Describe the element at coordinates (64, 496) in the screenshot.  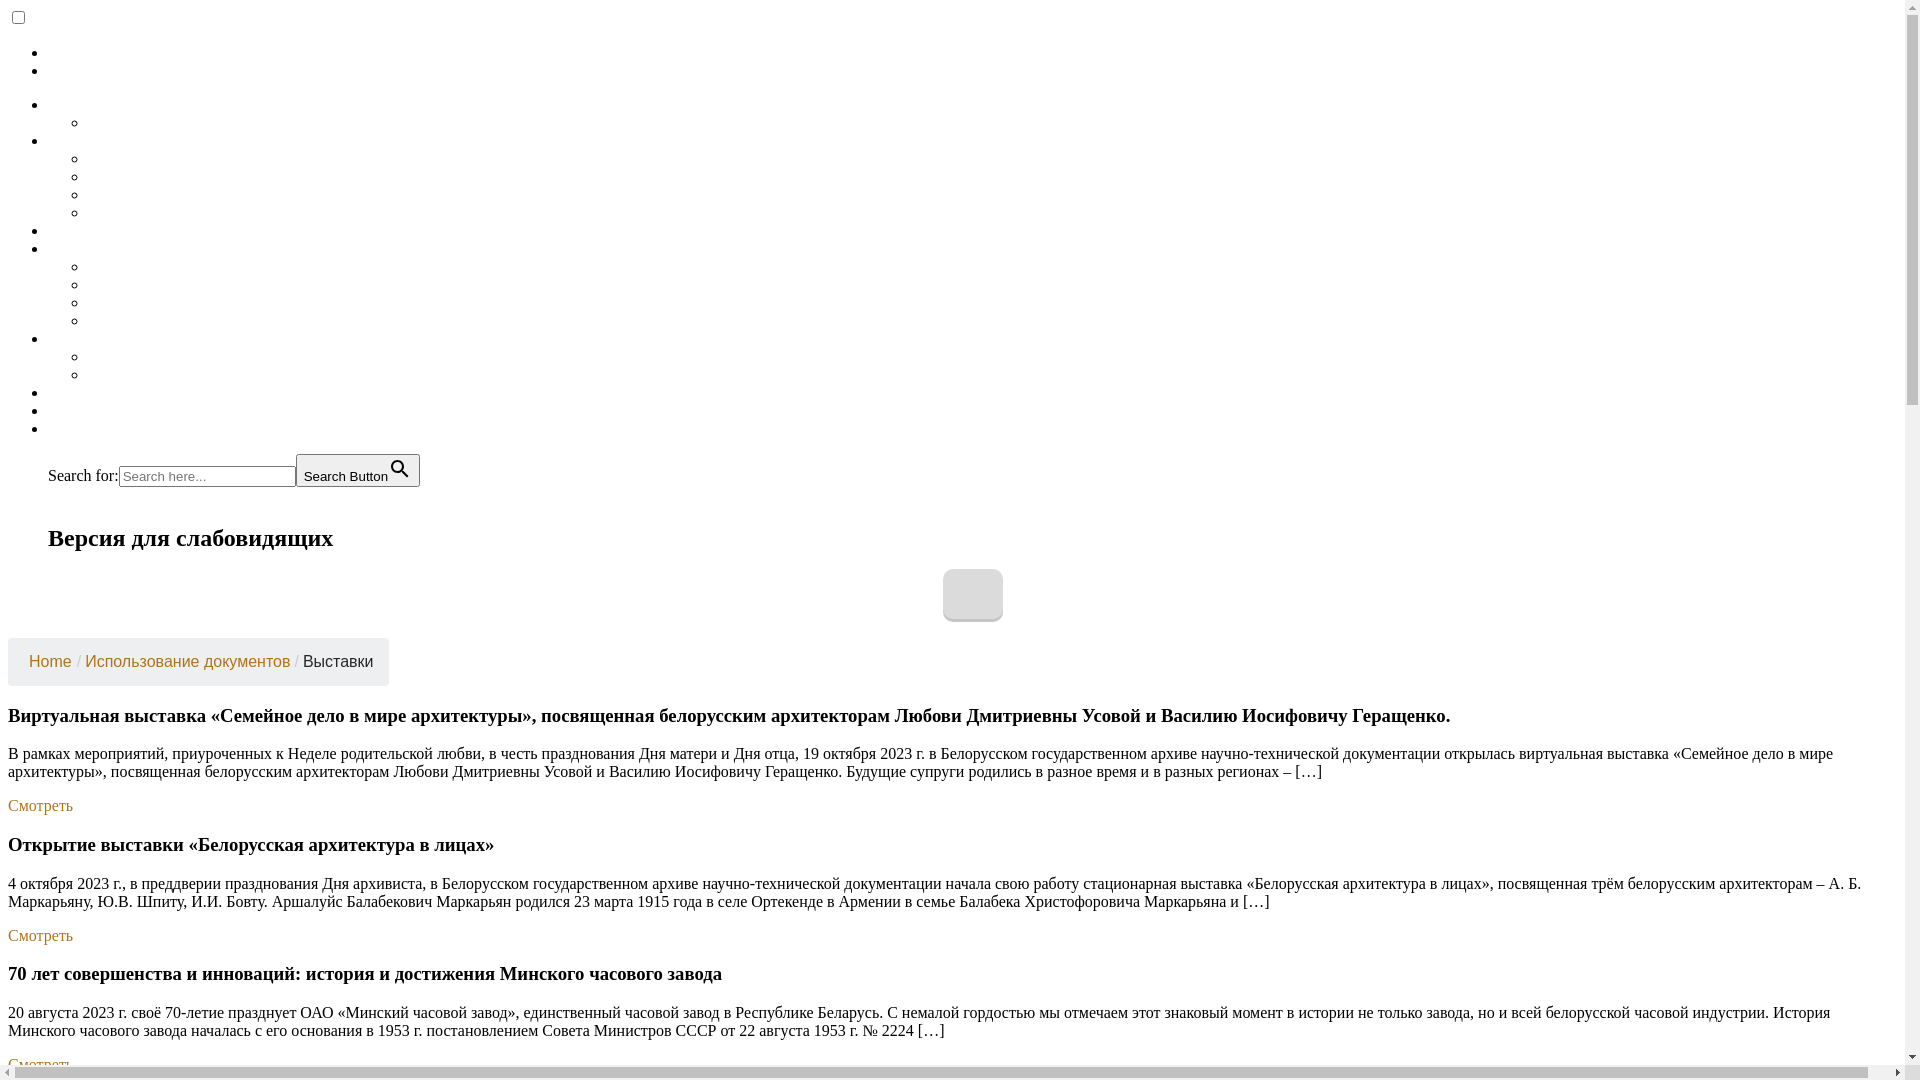
I see `RUS` at that location.